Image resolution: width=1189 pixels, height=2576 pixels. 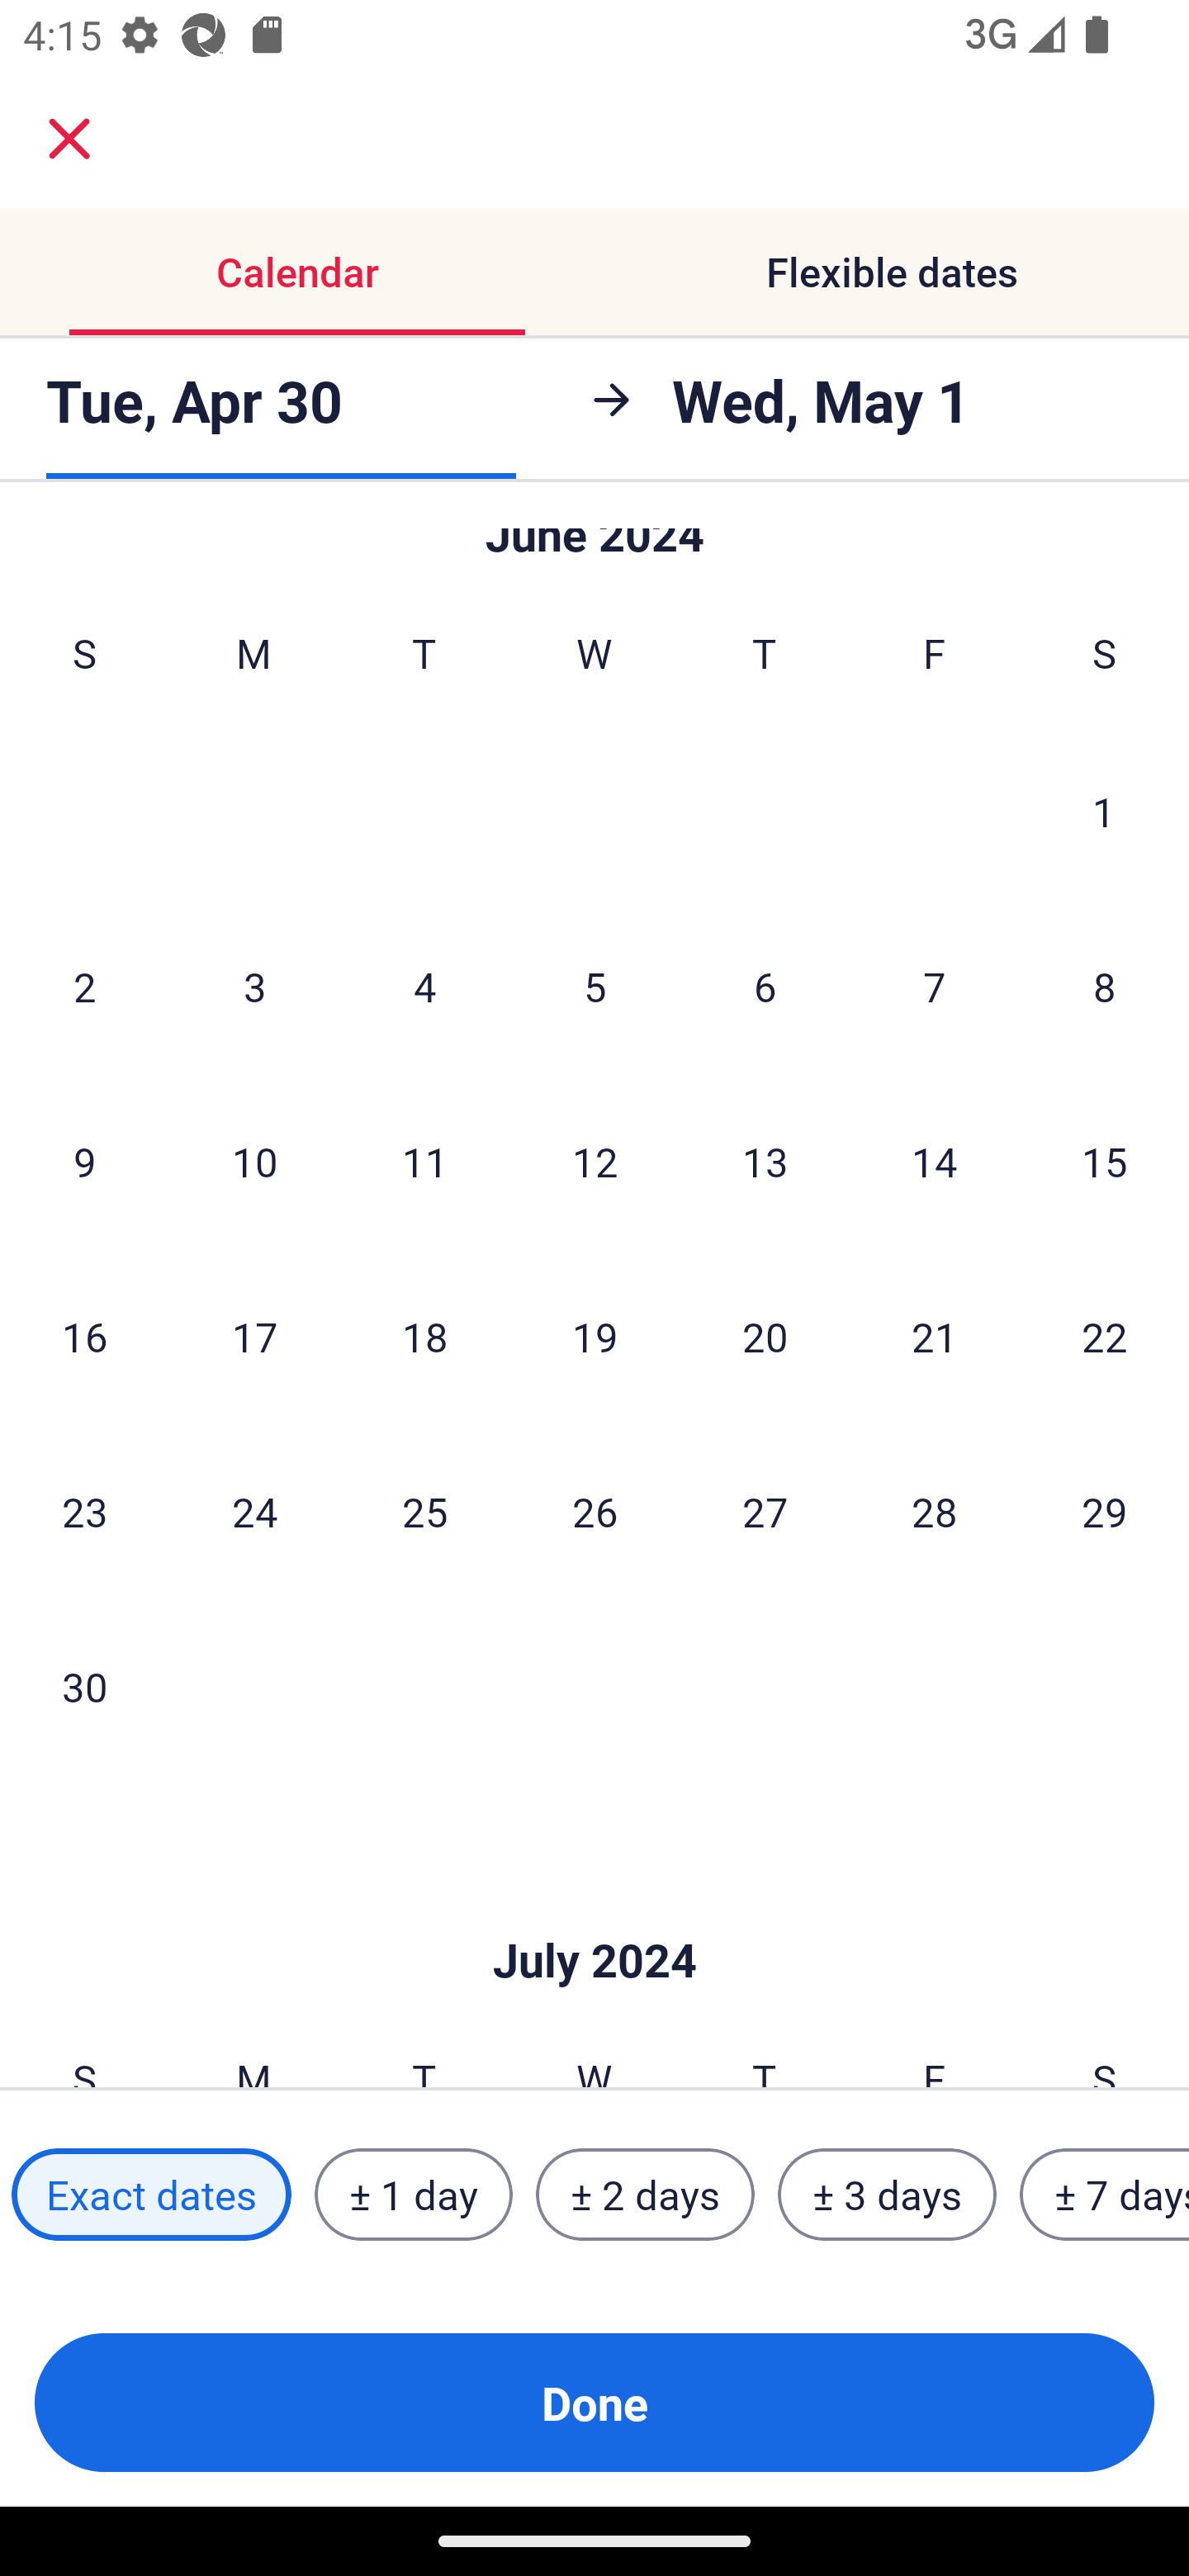 What do you see at coordinates (1104, 811) in the screenshot?
I see `1 Saturday, June 1, 2024` at bounding box center [1104, 811].